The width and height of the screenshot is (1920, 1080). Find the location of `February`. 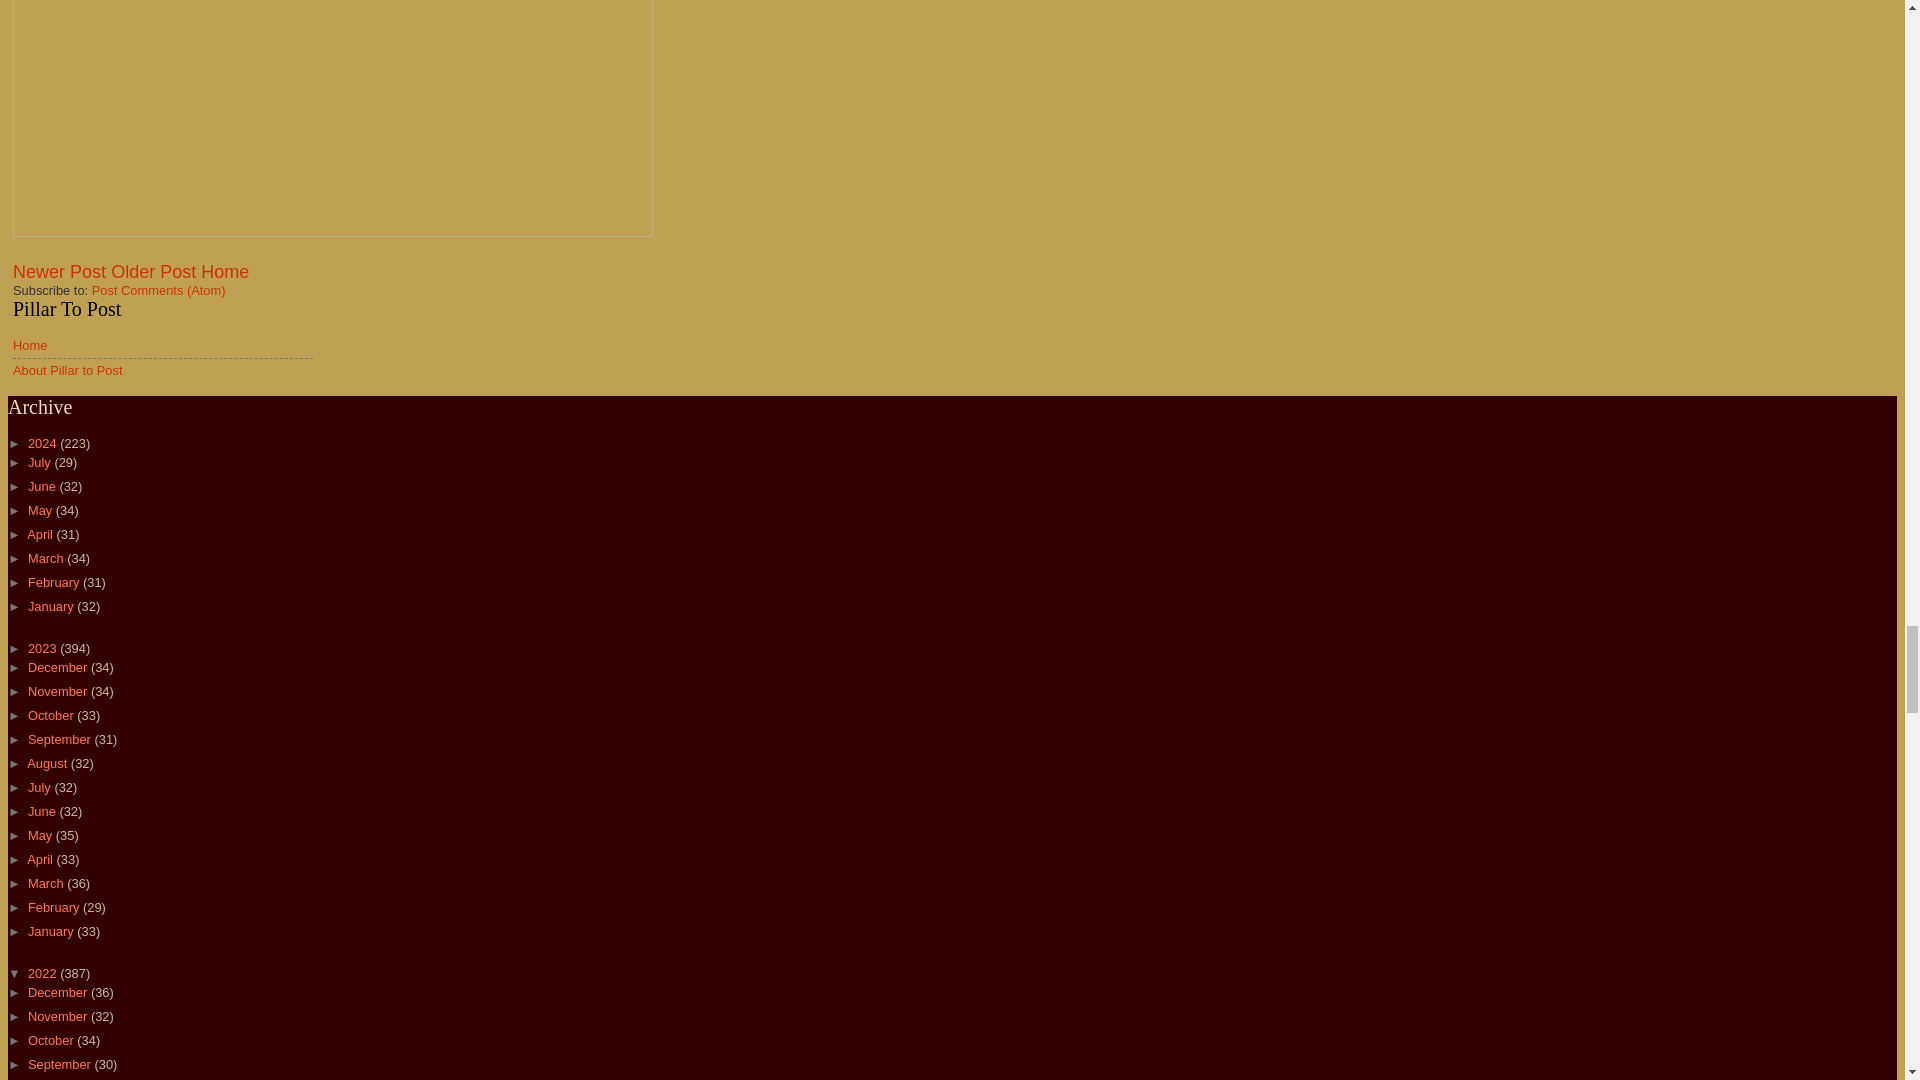

February is located at coordinates (55, 582).